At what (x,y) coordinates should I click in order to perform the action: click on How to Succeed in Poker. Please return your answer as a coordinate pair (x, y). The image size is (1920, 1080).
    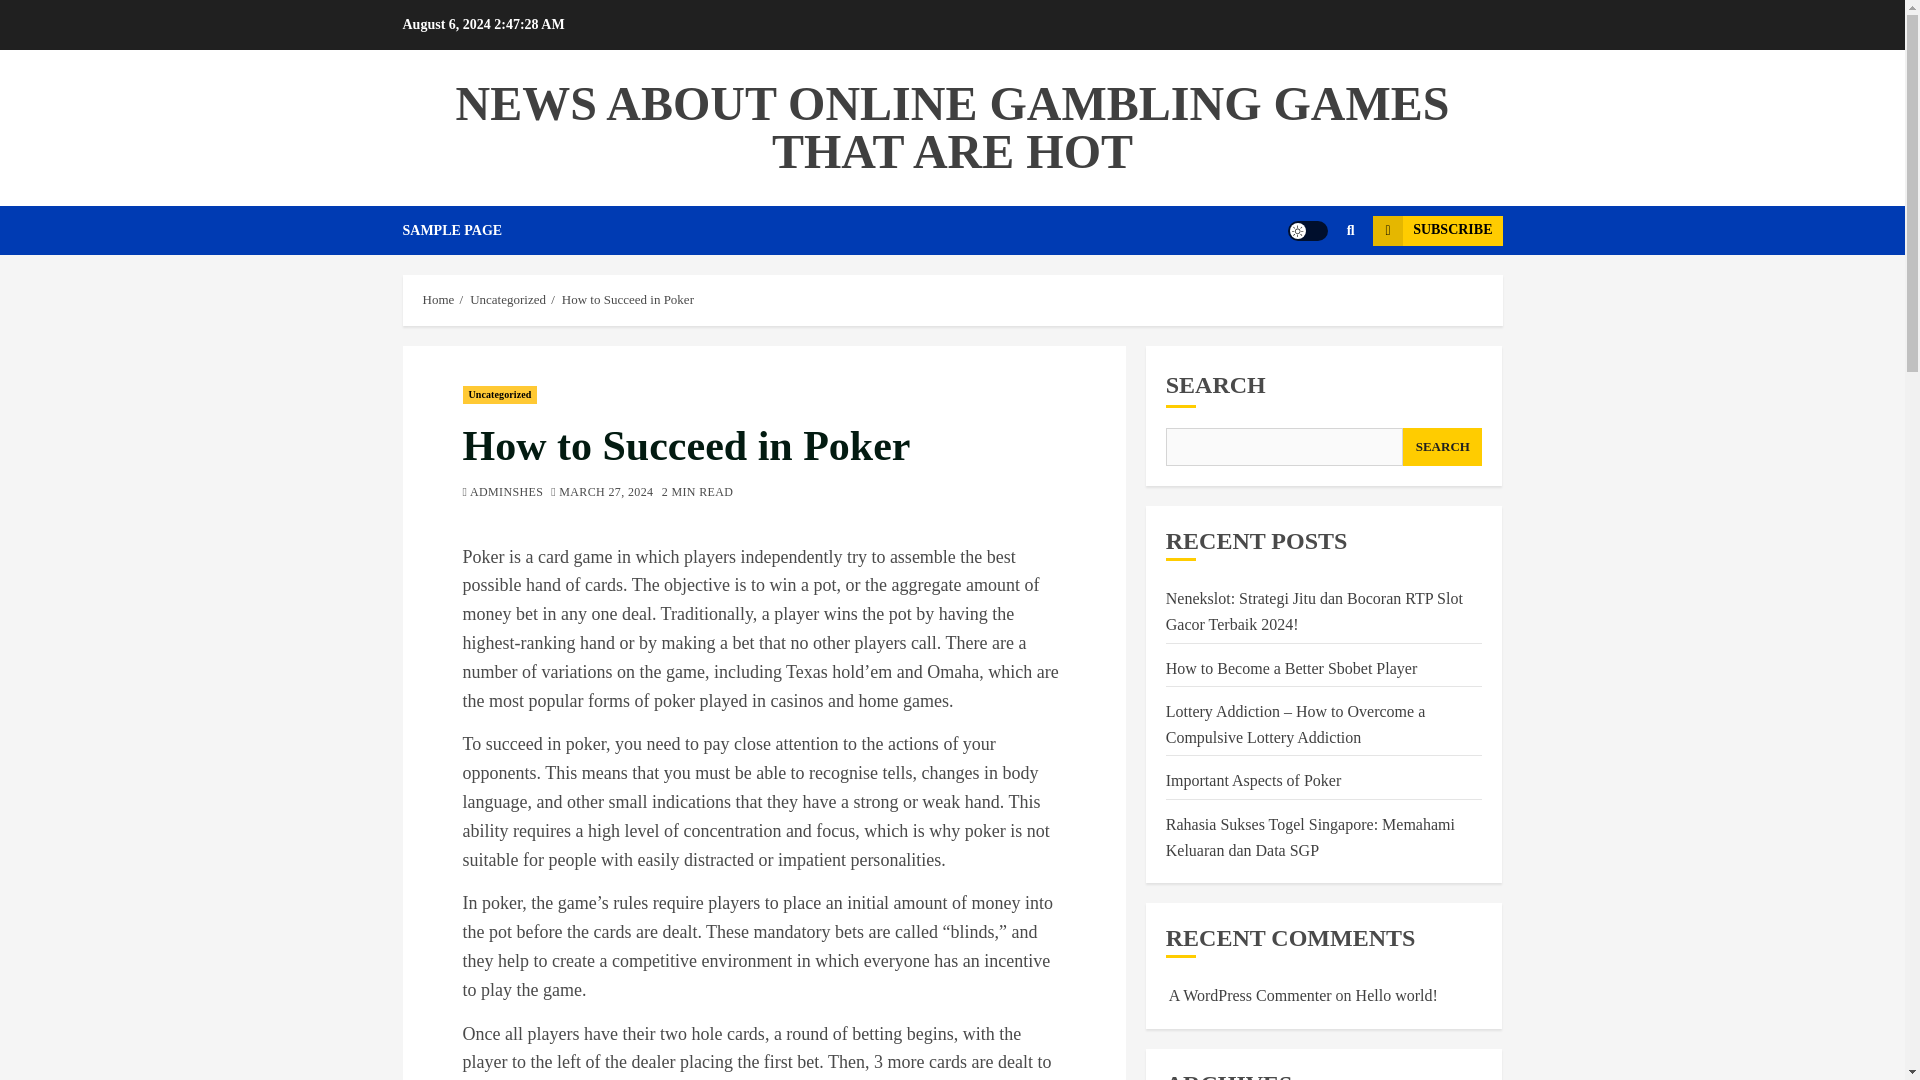
    Looking at the image, I should click on (628, 299).